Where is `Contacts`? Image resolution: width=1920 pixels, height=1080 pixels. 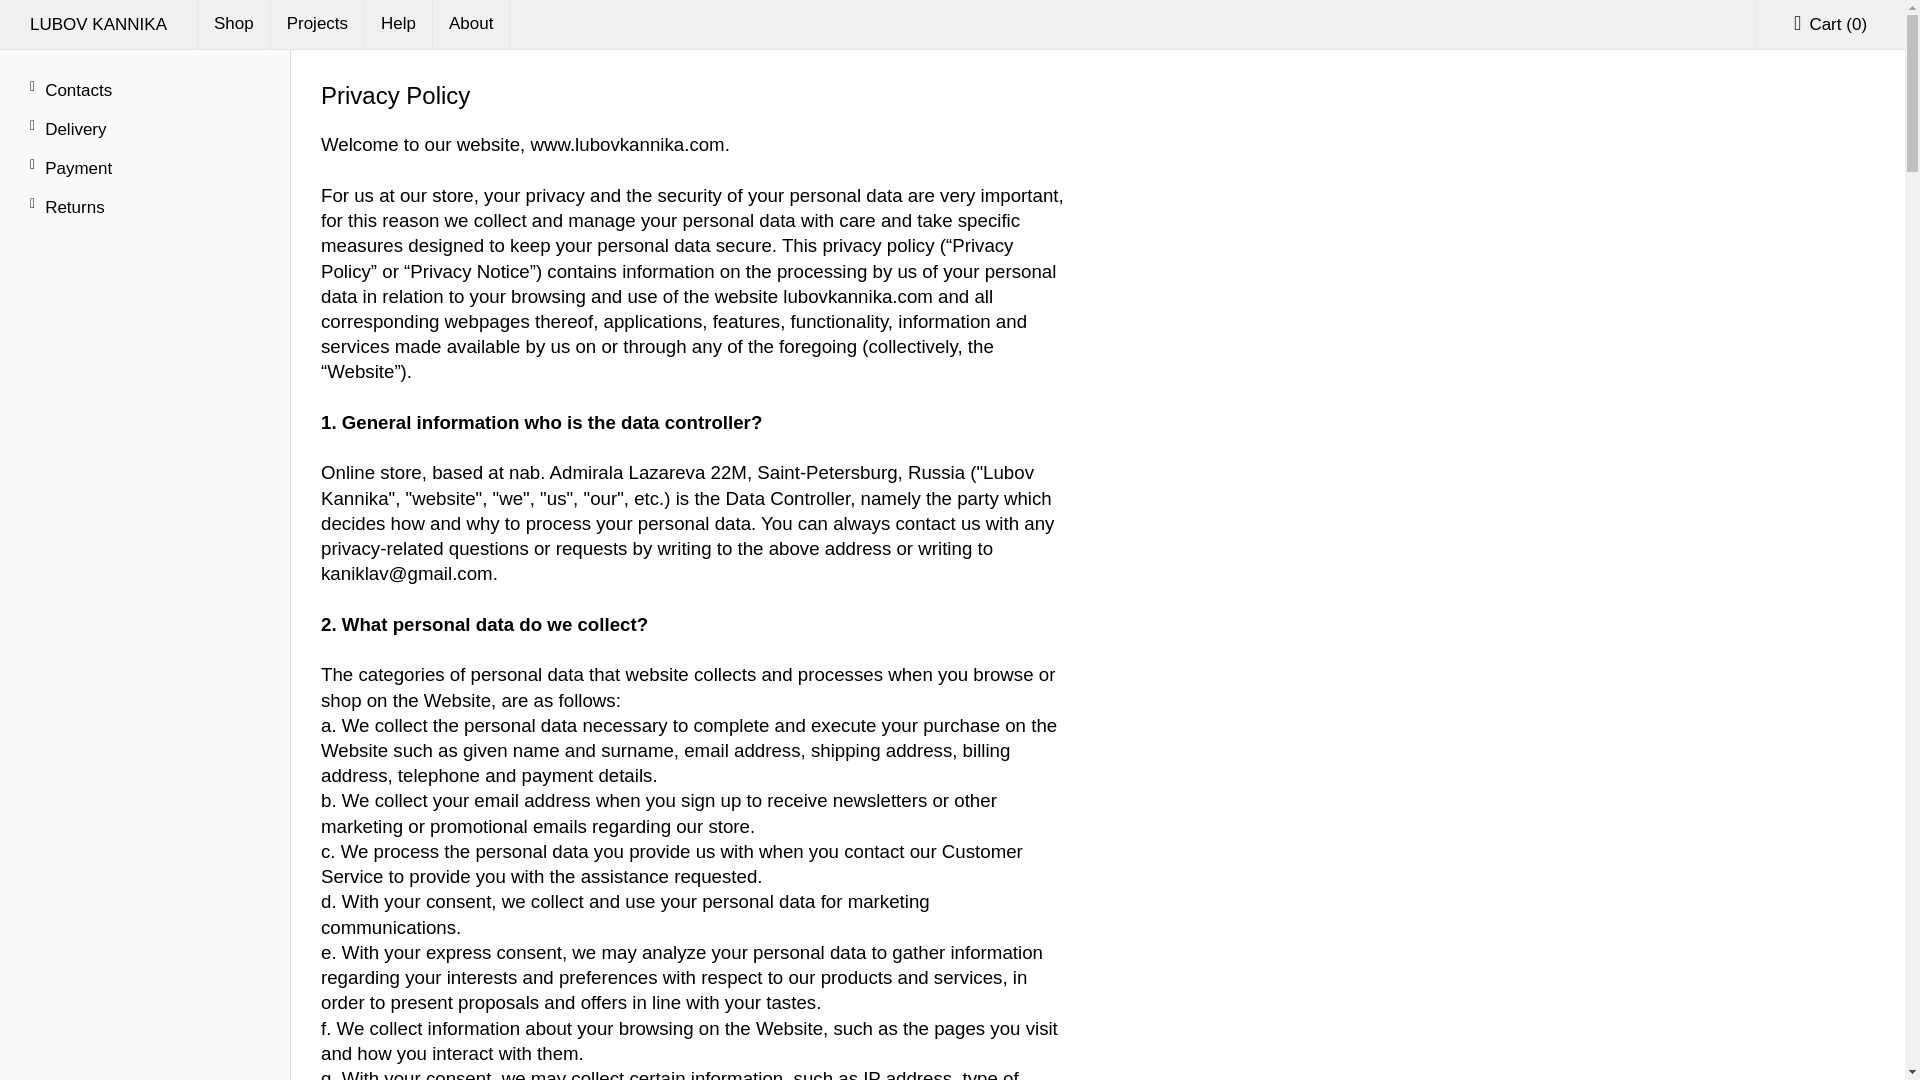 Contacts is located at coordinates (146, 90).